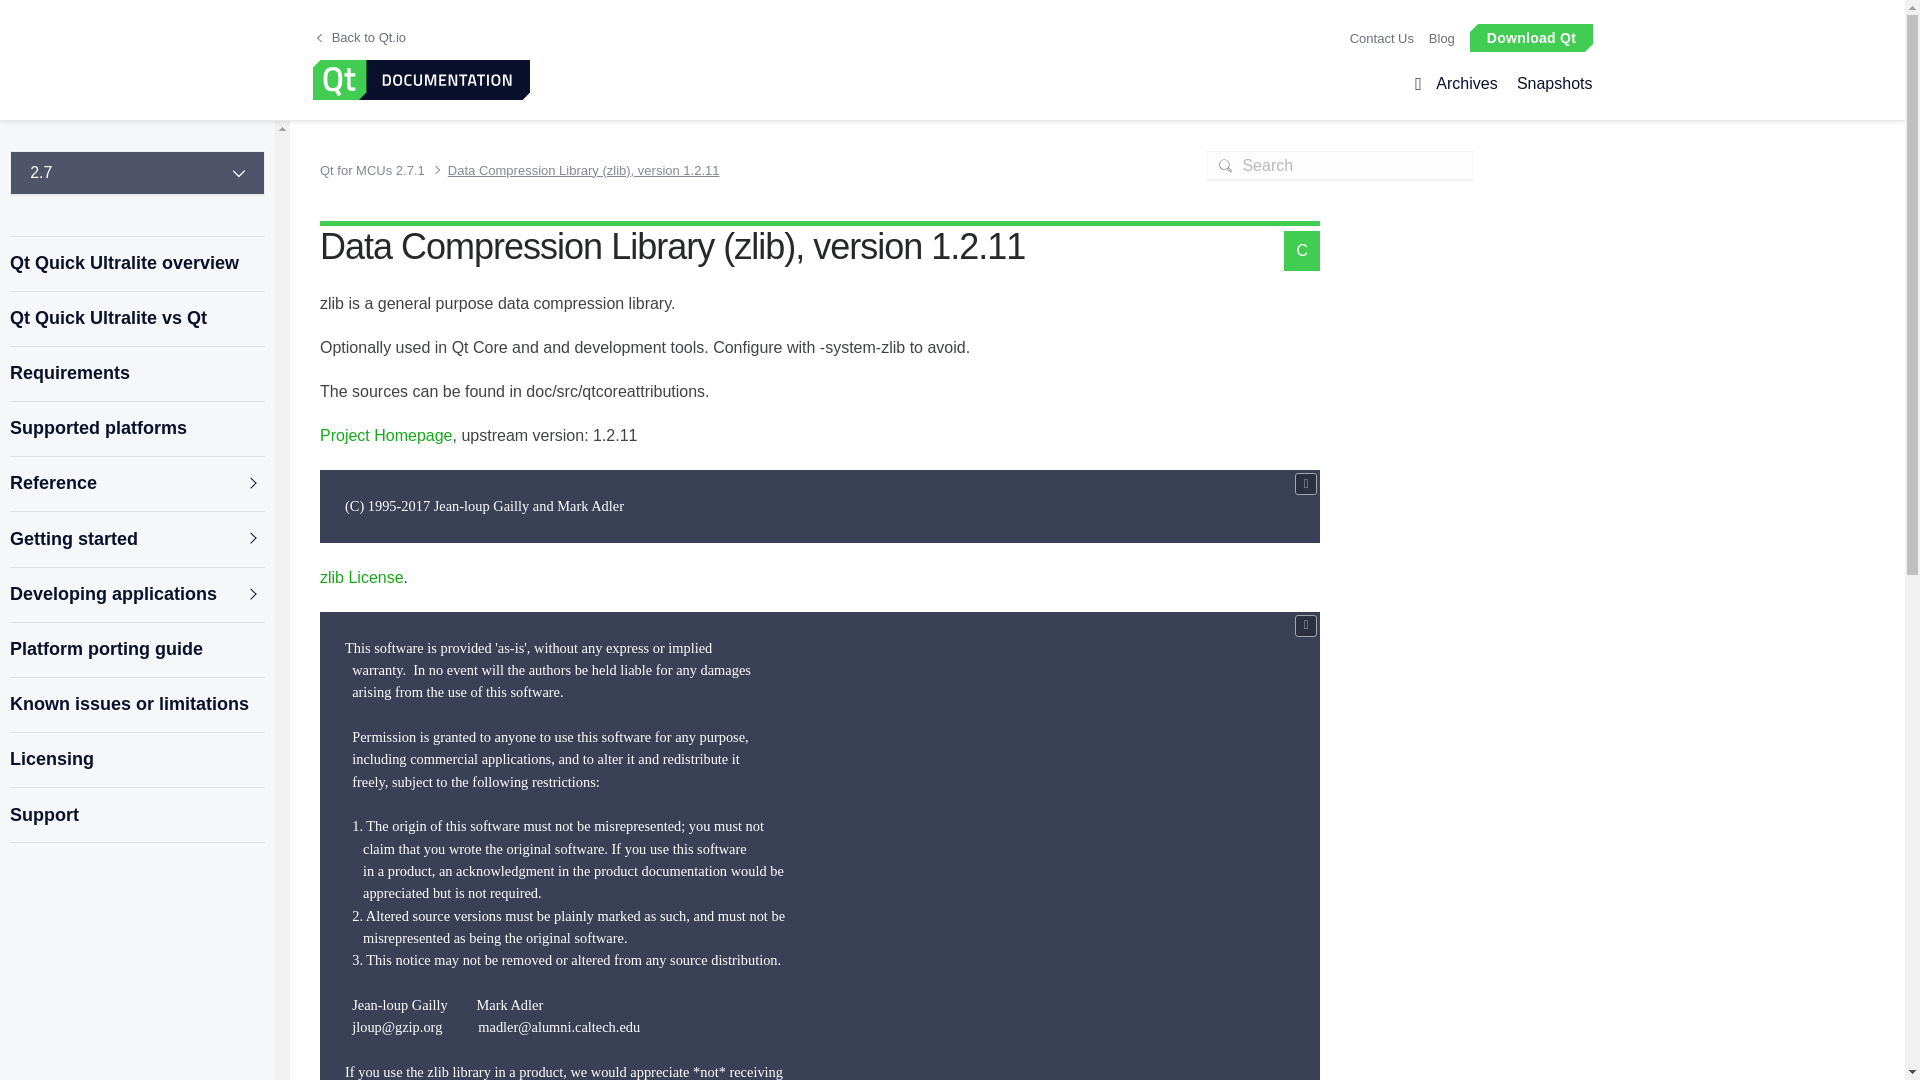  Describe the element at coordinates (136, 760) in the screenshot. I see `Licensing` at that location.